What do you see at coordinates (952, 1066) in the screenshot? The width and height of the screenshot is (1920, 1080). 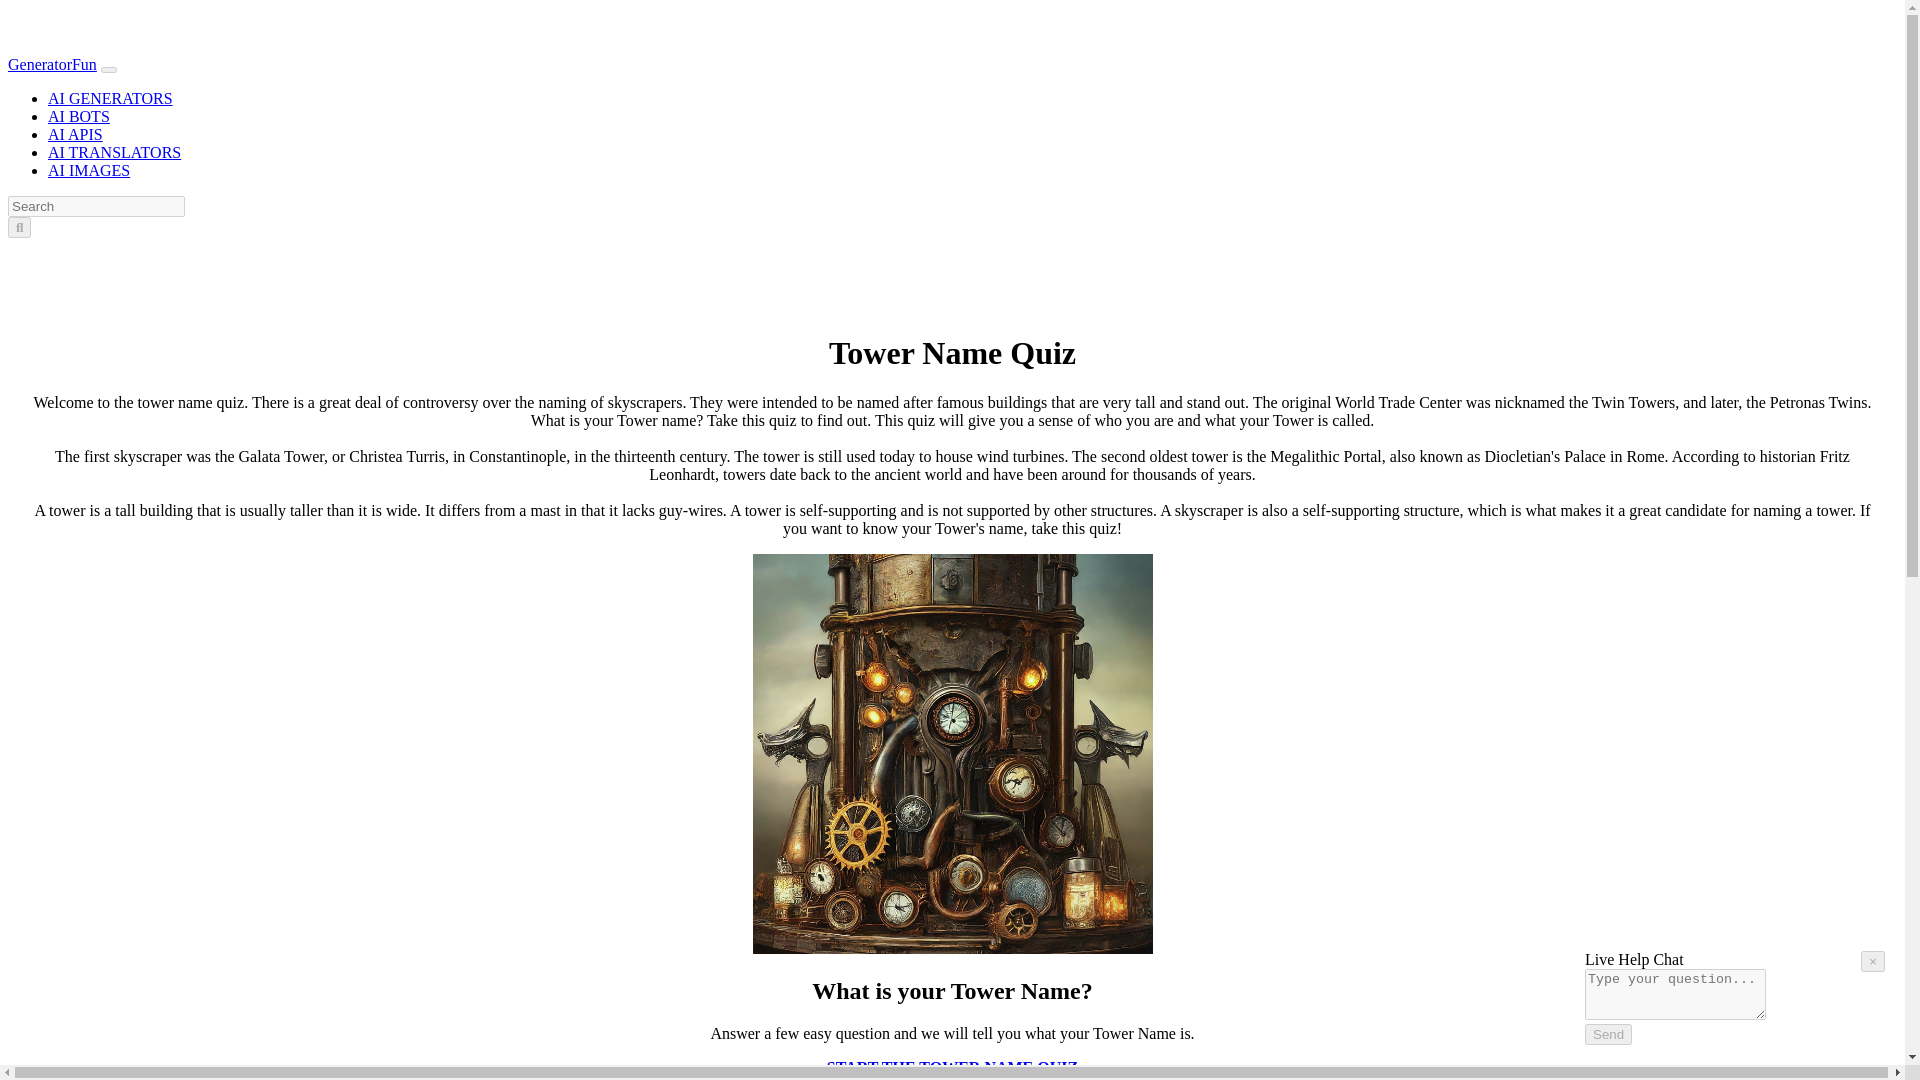 I see `START THE TOWER NAME QUIZ` at bounding box center [952, 1066].